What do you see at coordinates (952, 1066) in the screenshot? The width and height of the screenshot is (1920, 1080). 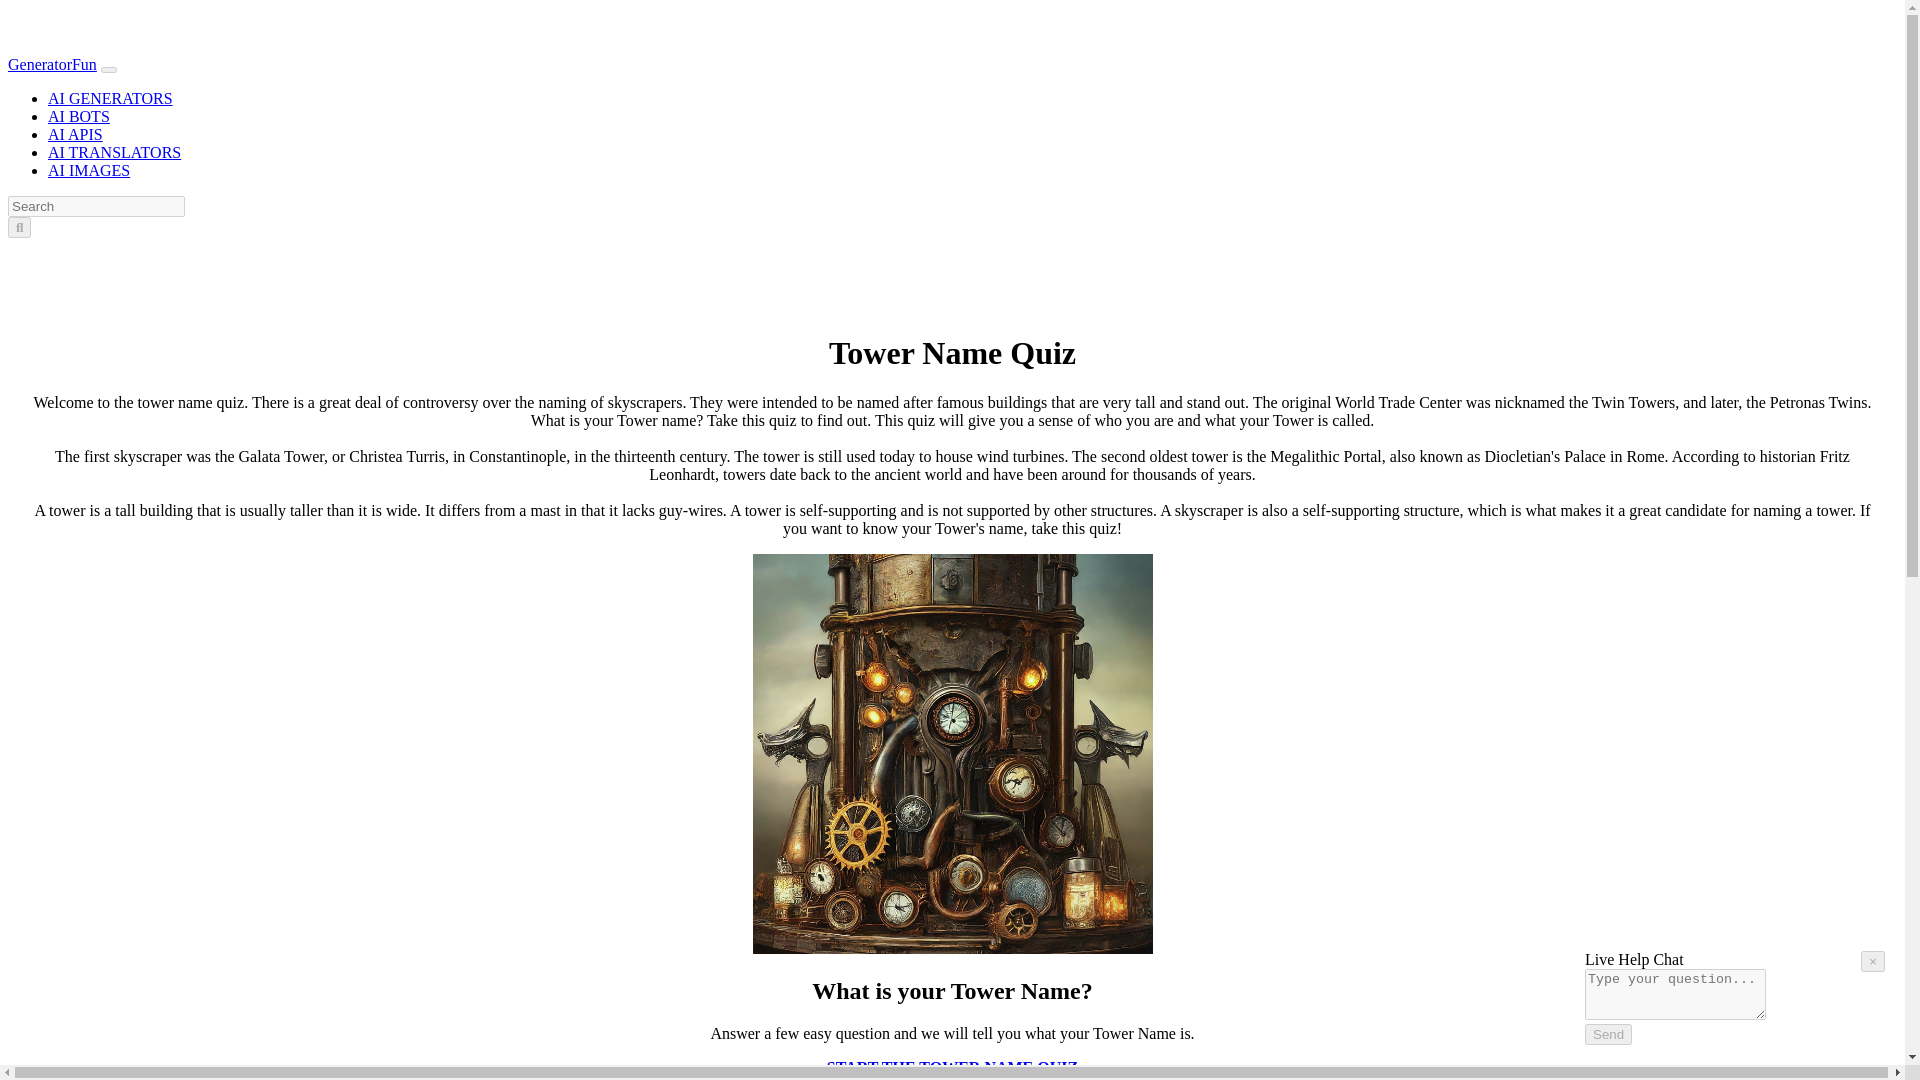 I see `START THE TOWER NAME QUIZ` at bounding box center [952, 1066].